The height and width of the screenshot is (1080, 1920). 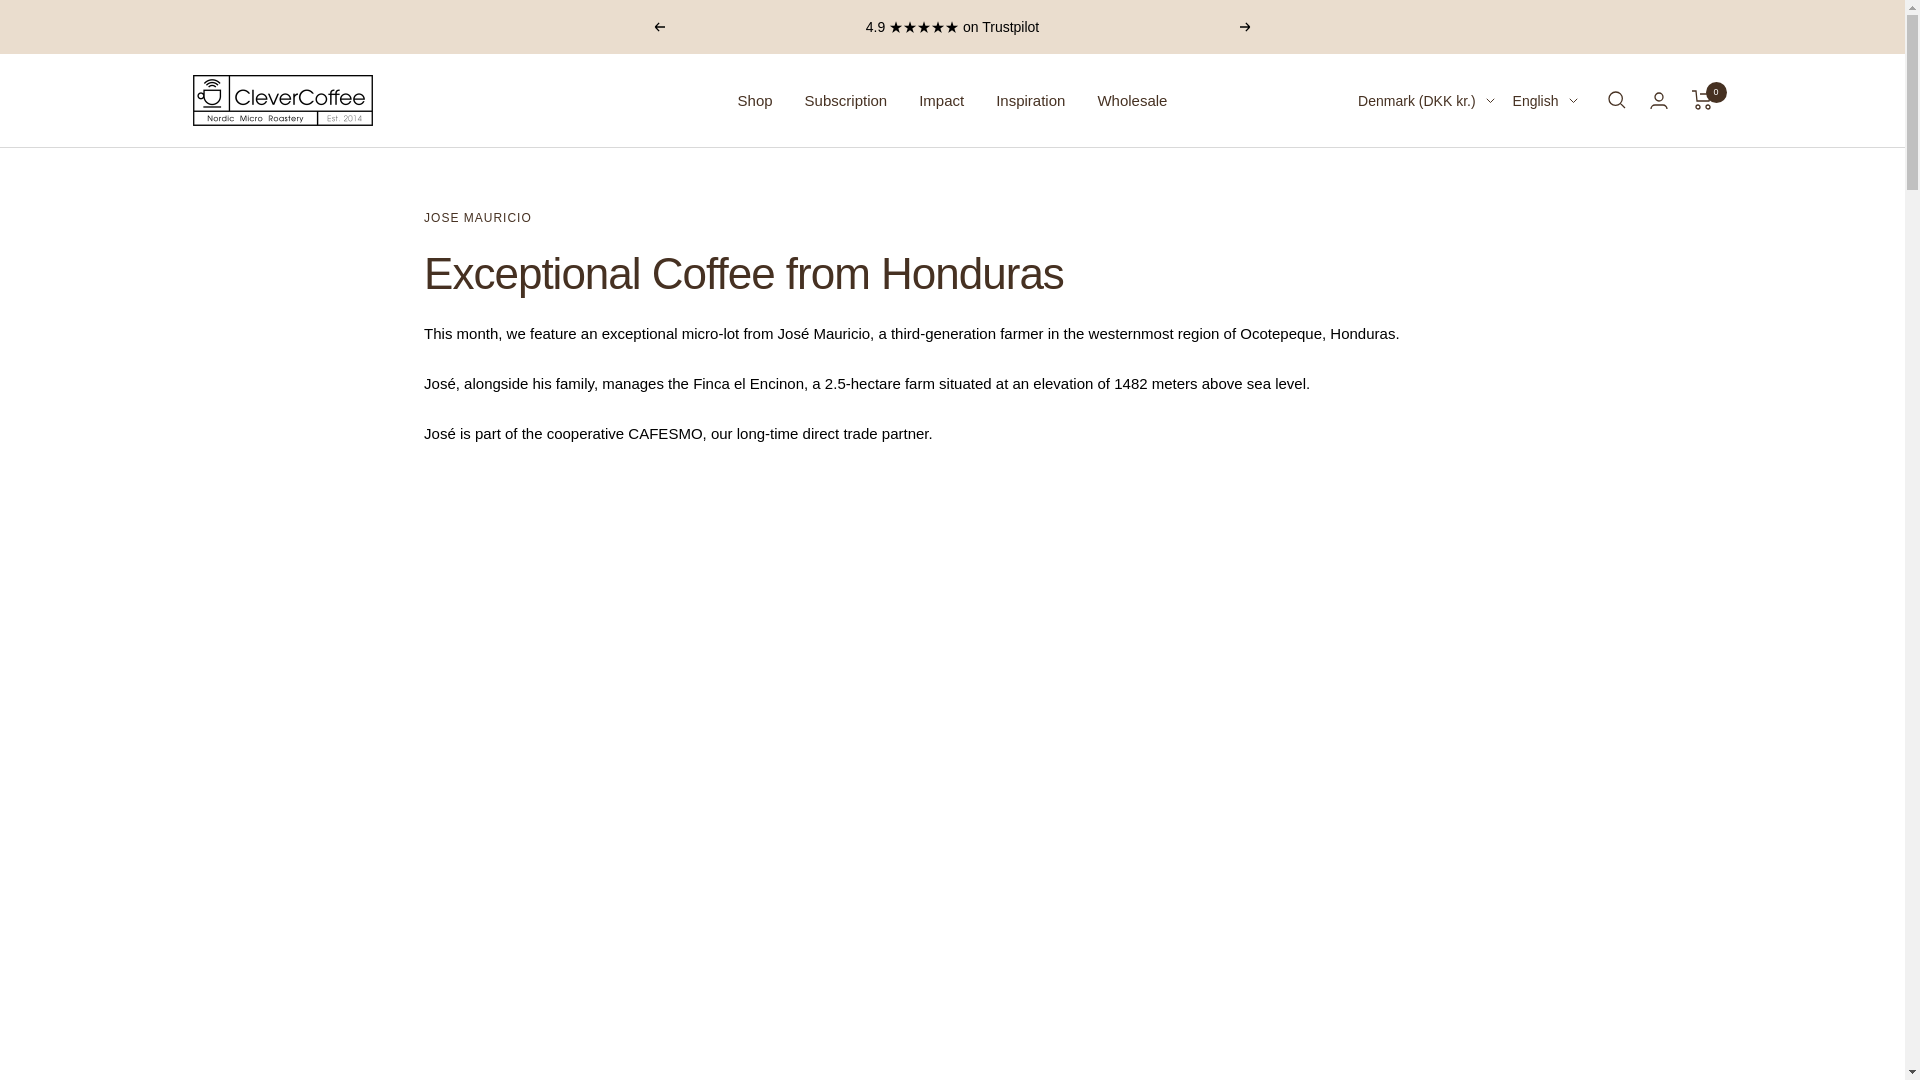 I want to click on Subscription, so click(x=846, y=100).